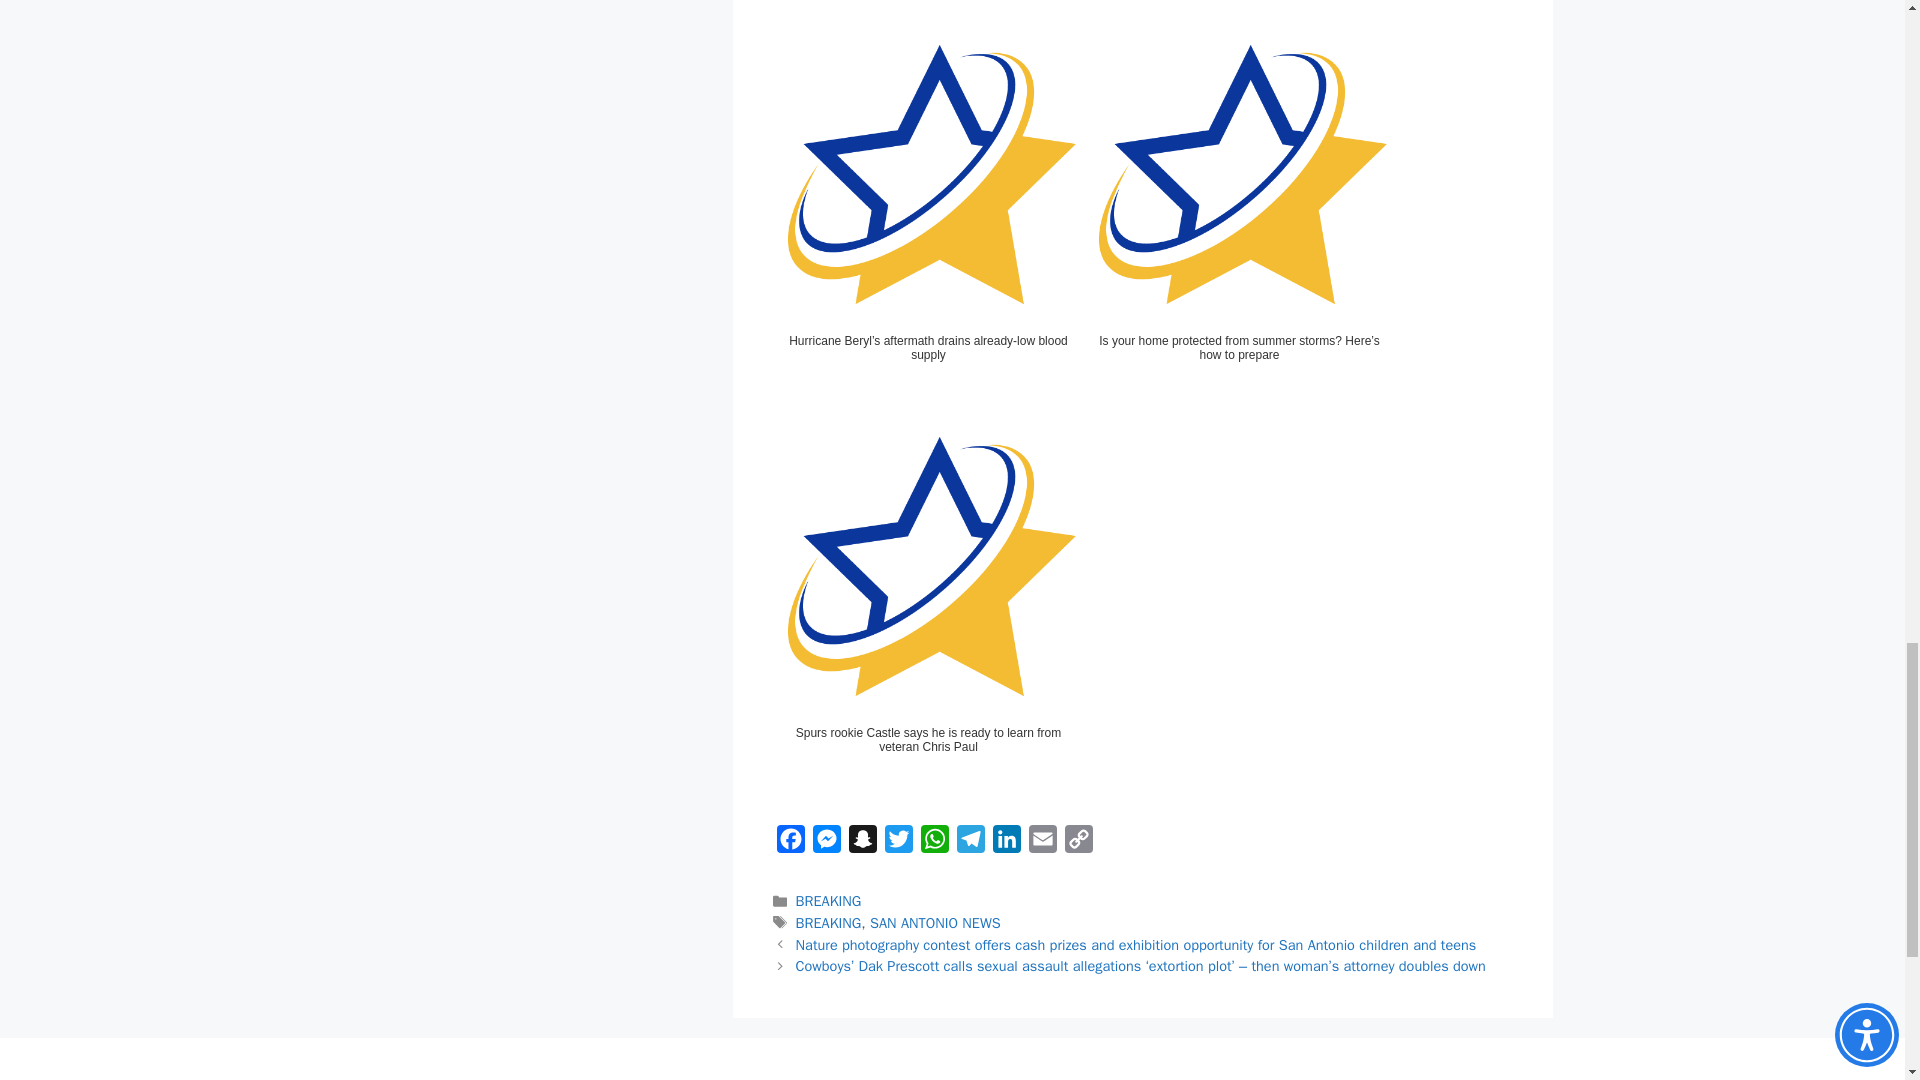 This screenshot has height=1080, width=1920. What do you see at coordinates (1006, 843) in the screenshot?
I see `LinkedIn` at bounding box center [1006, 843].